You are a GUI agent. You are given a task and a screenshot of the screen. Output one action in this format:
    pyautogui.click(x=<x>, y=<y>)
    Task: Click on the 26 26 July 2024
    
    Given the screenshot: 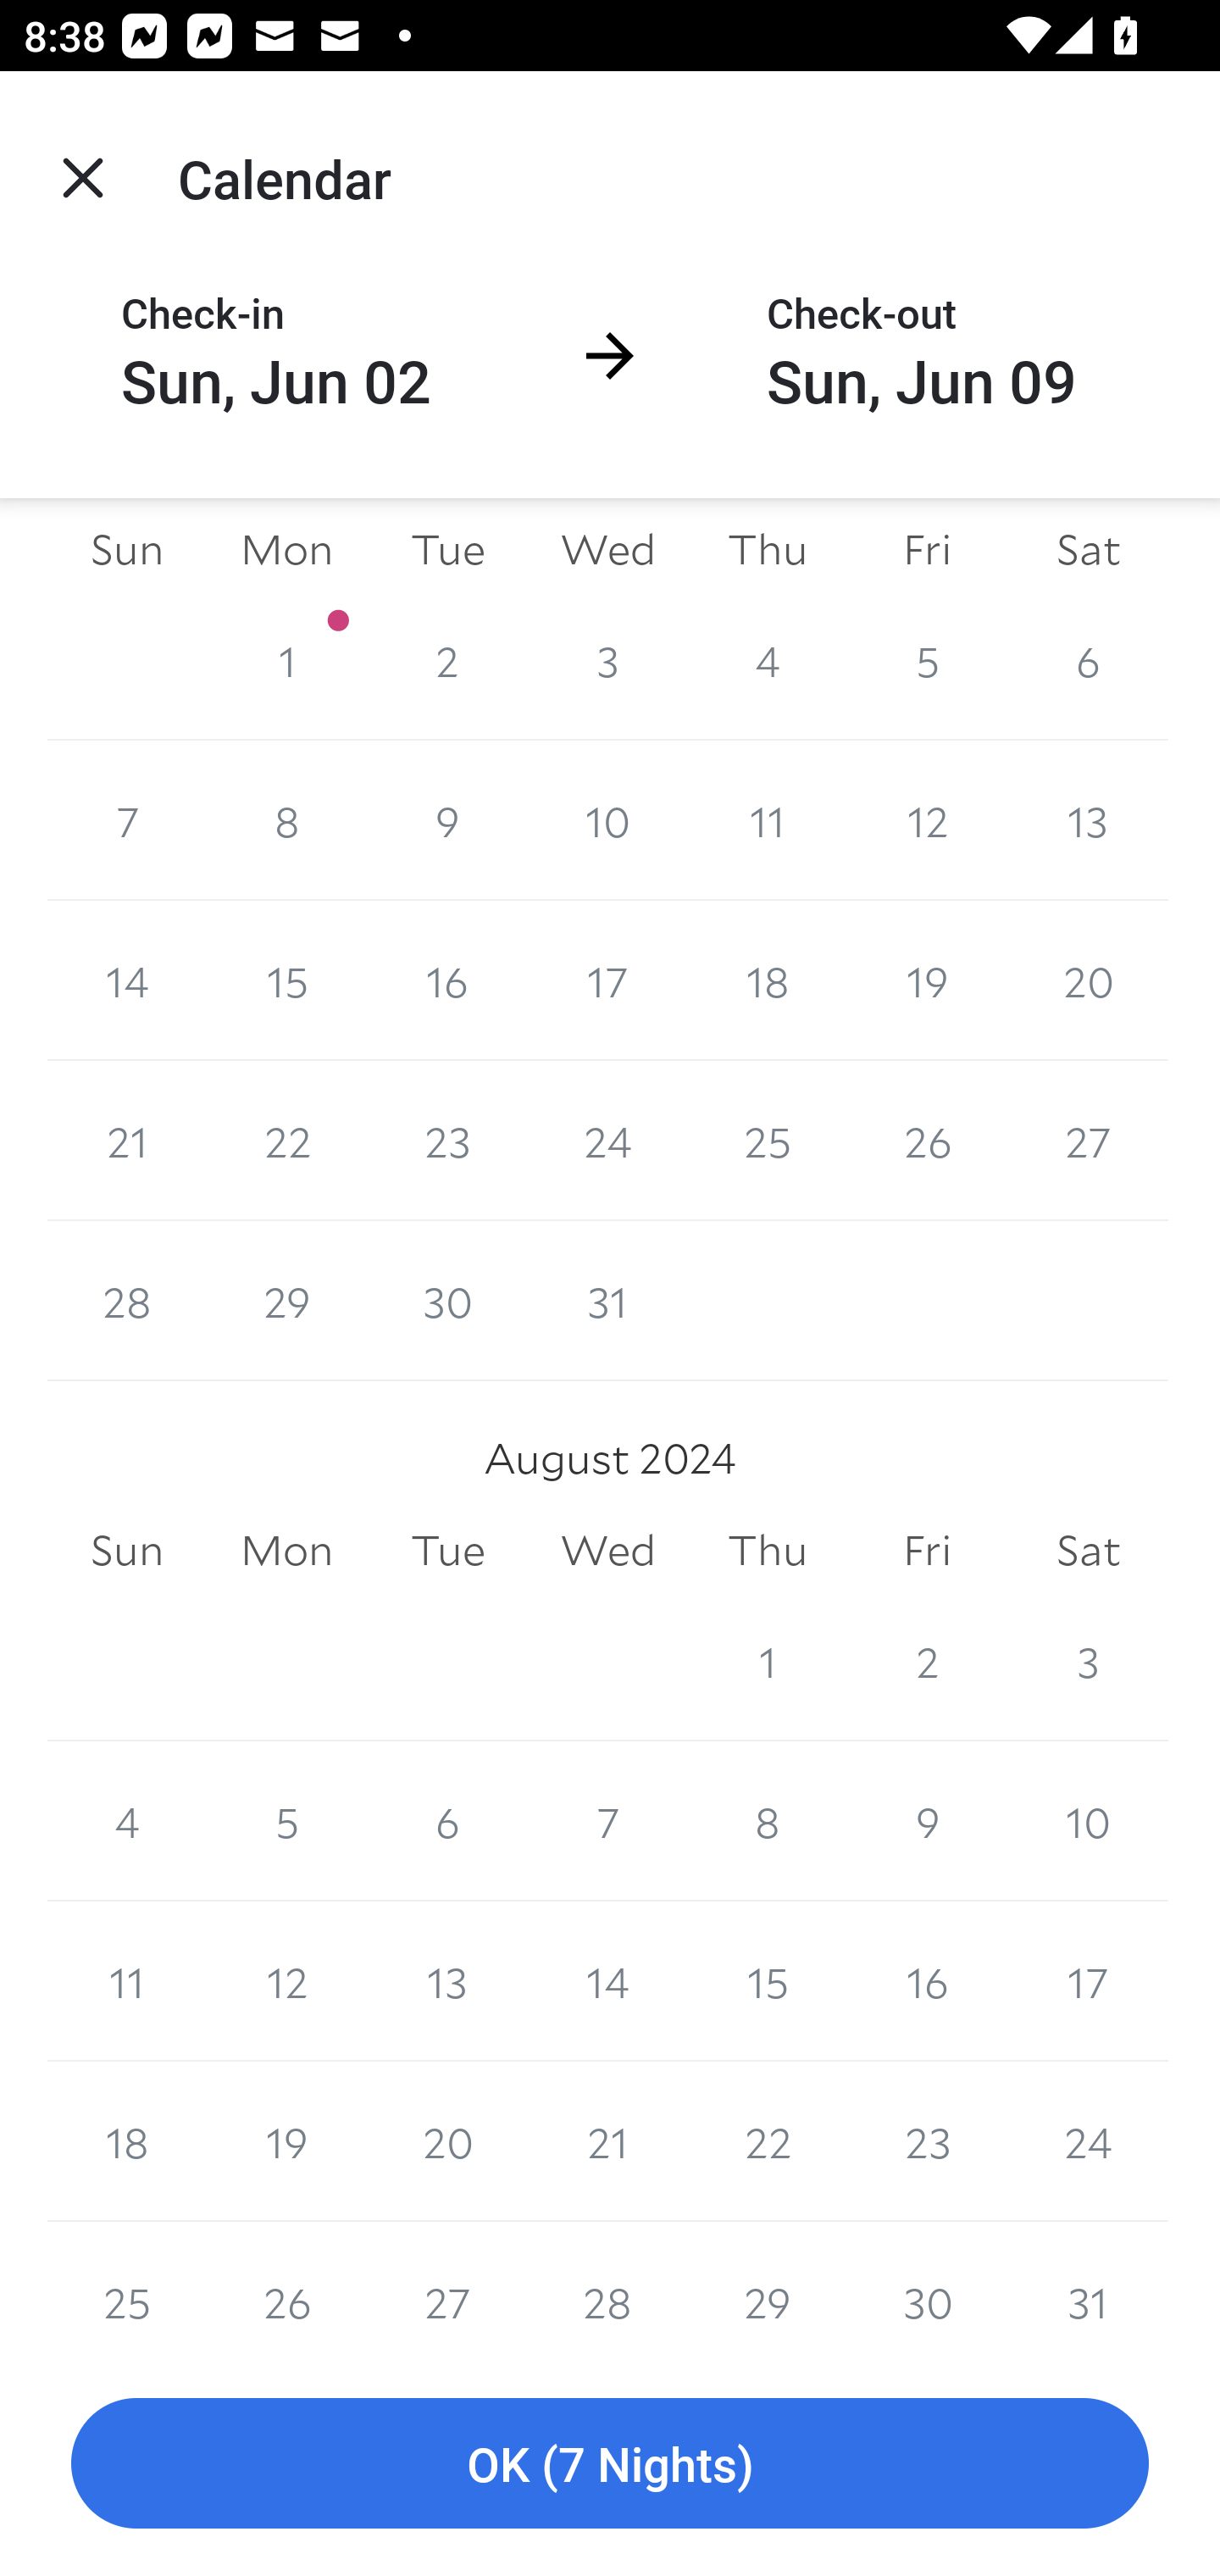 What is the action you would take?
    pyautogui.click(x=927, y=1141)
    